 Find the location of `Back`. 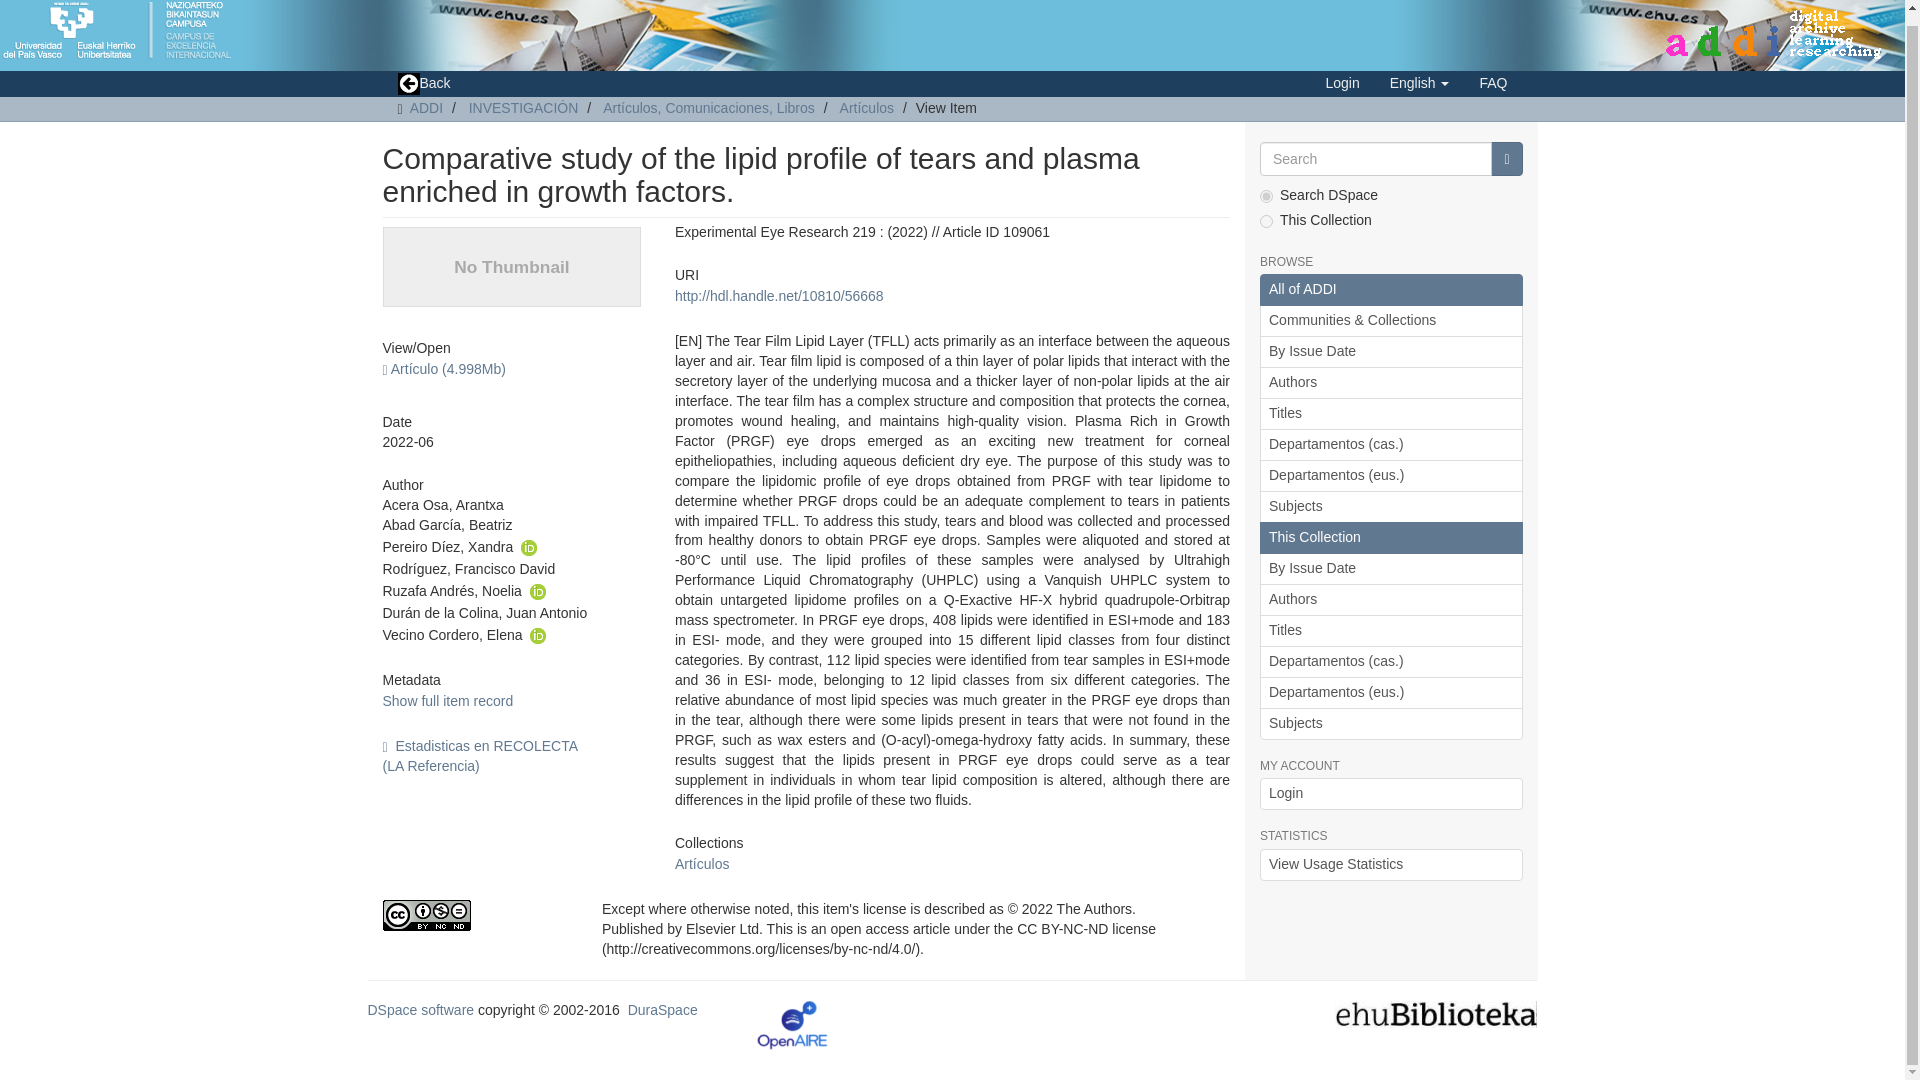

Back is located at coordinates (423, 84).